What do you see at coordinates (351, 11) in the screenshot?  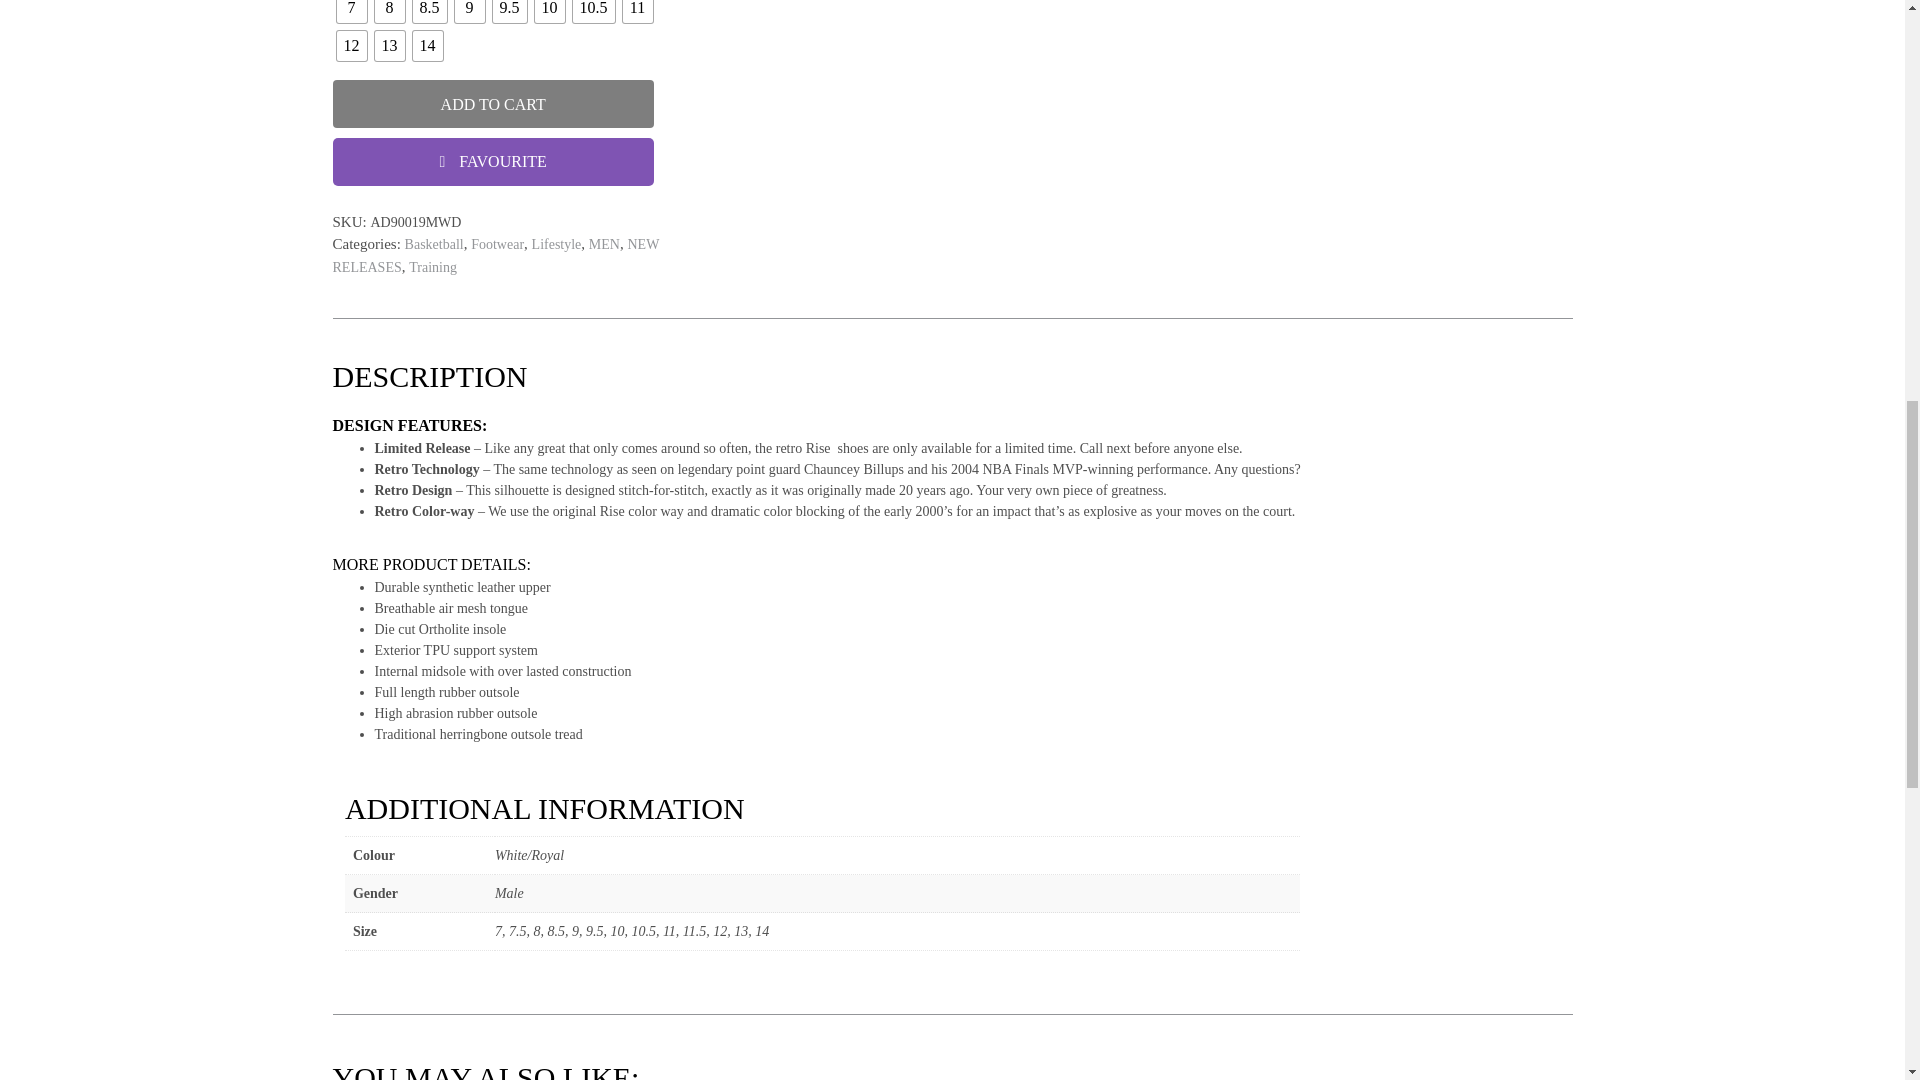 I see `7` at bounding box center [351, 11].